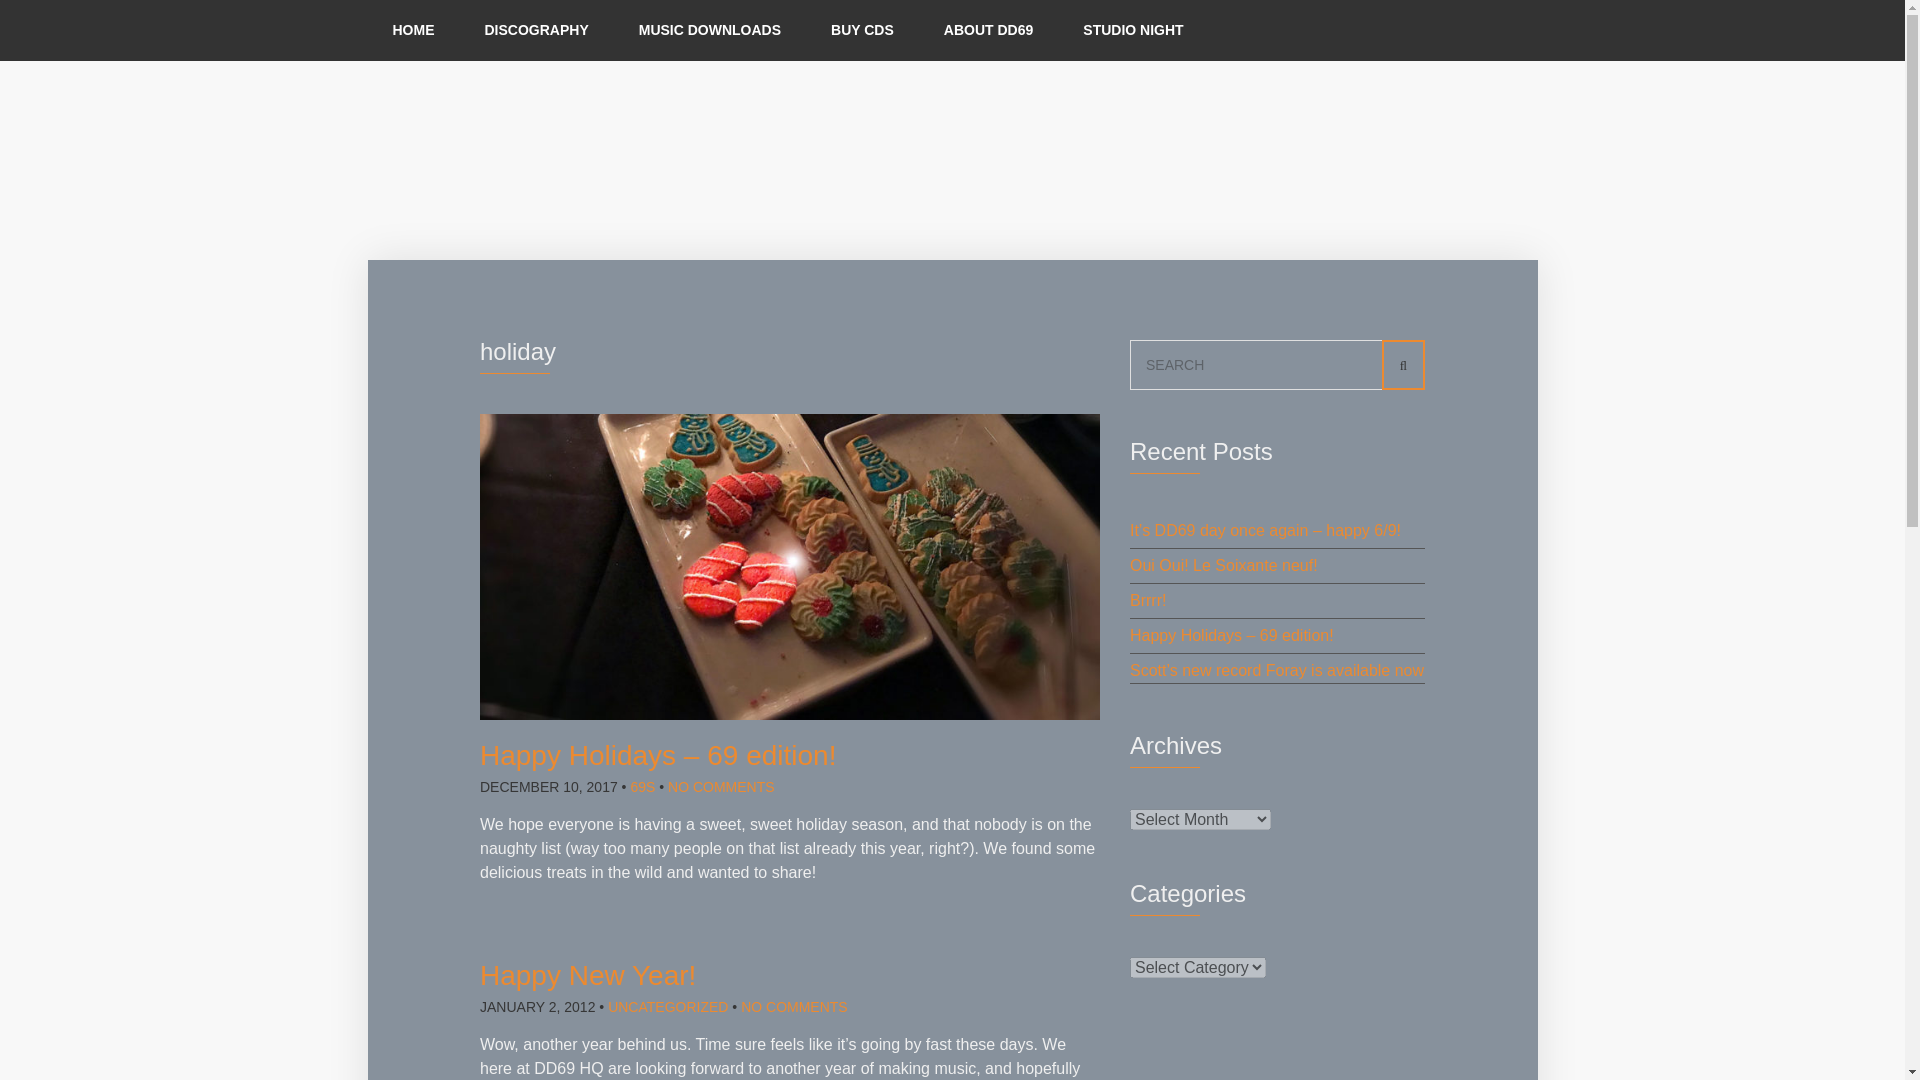  Describe the element at coordinates (794, 1007) in the screenshot. I see `NO COMMENTS` at that location.